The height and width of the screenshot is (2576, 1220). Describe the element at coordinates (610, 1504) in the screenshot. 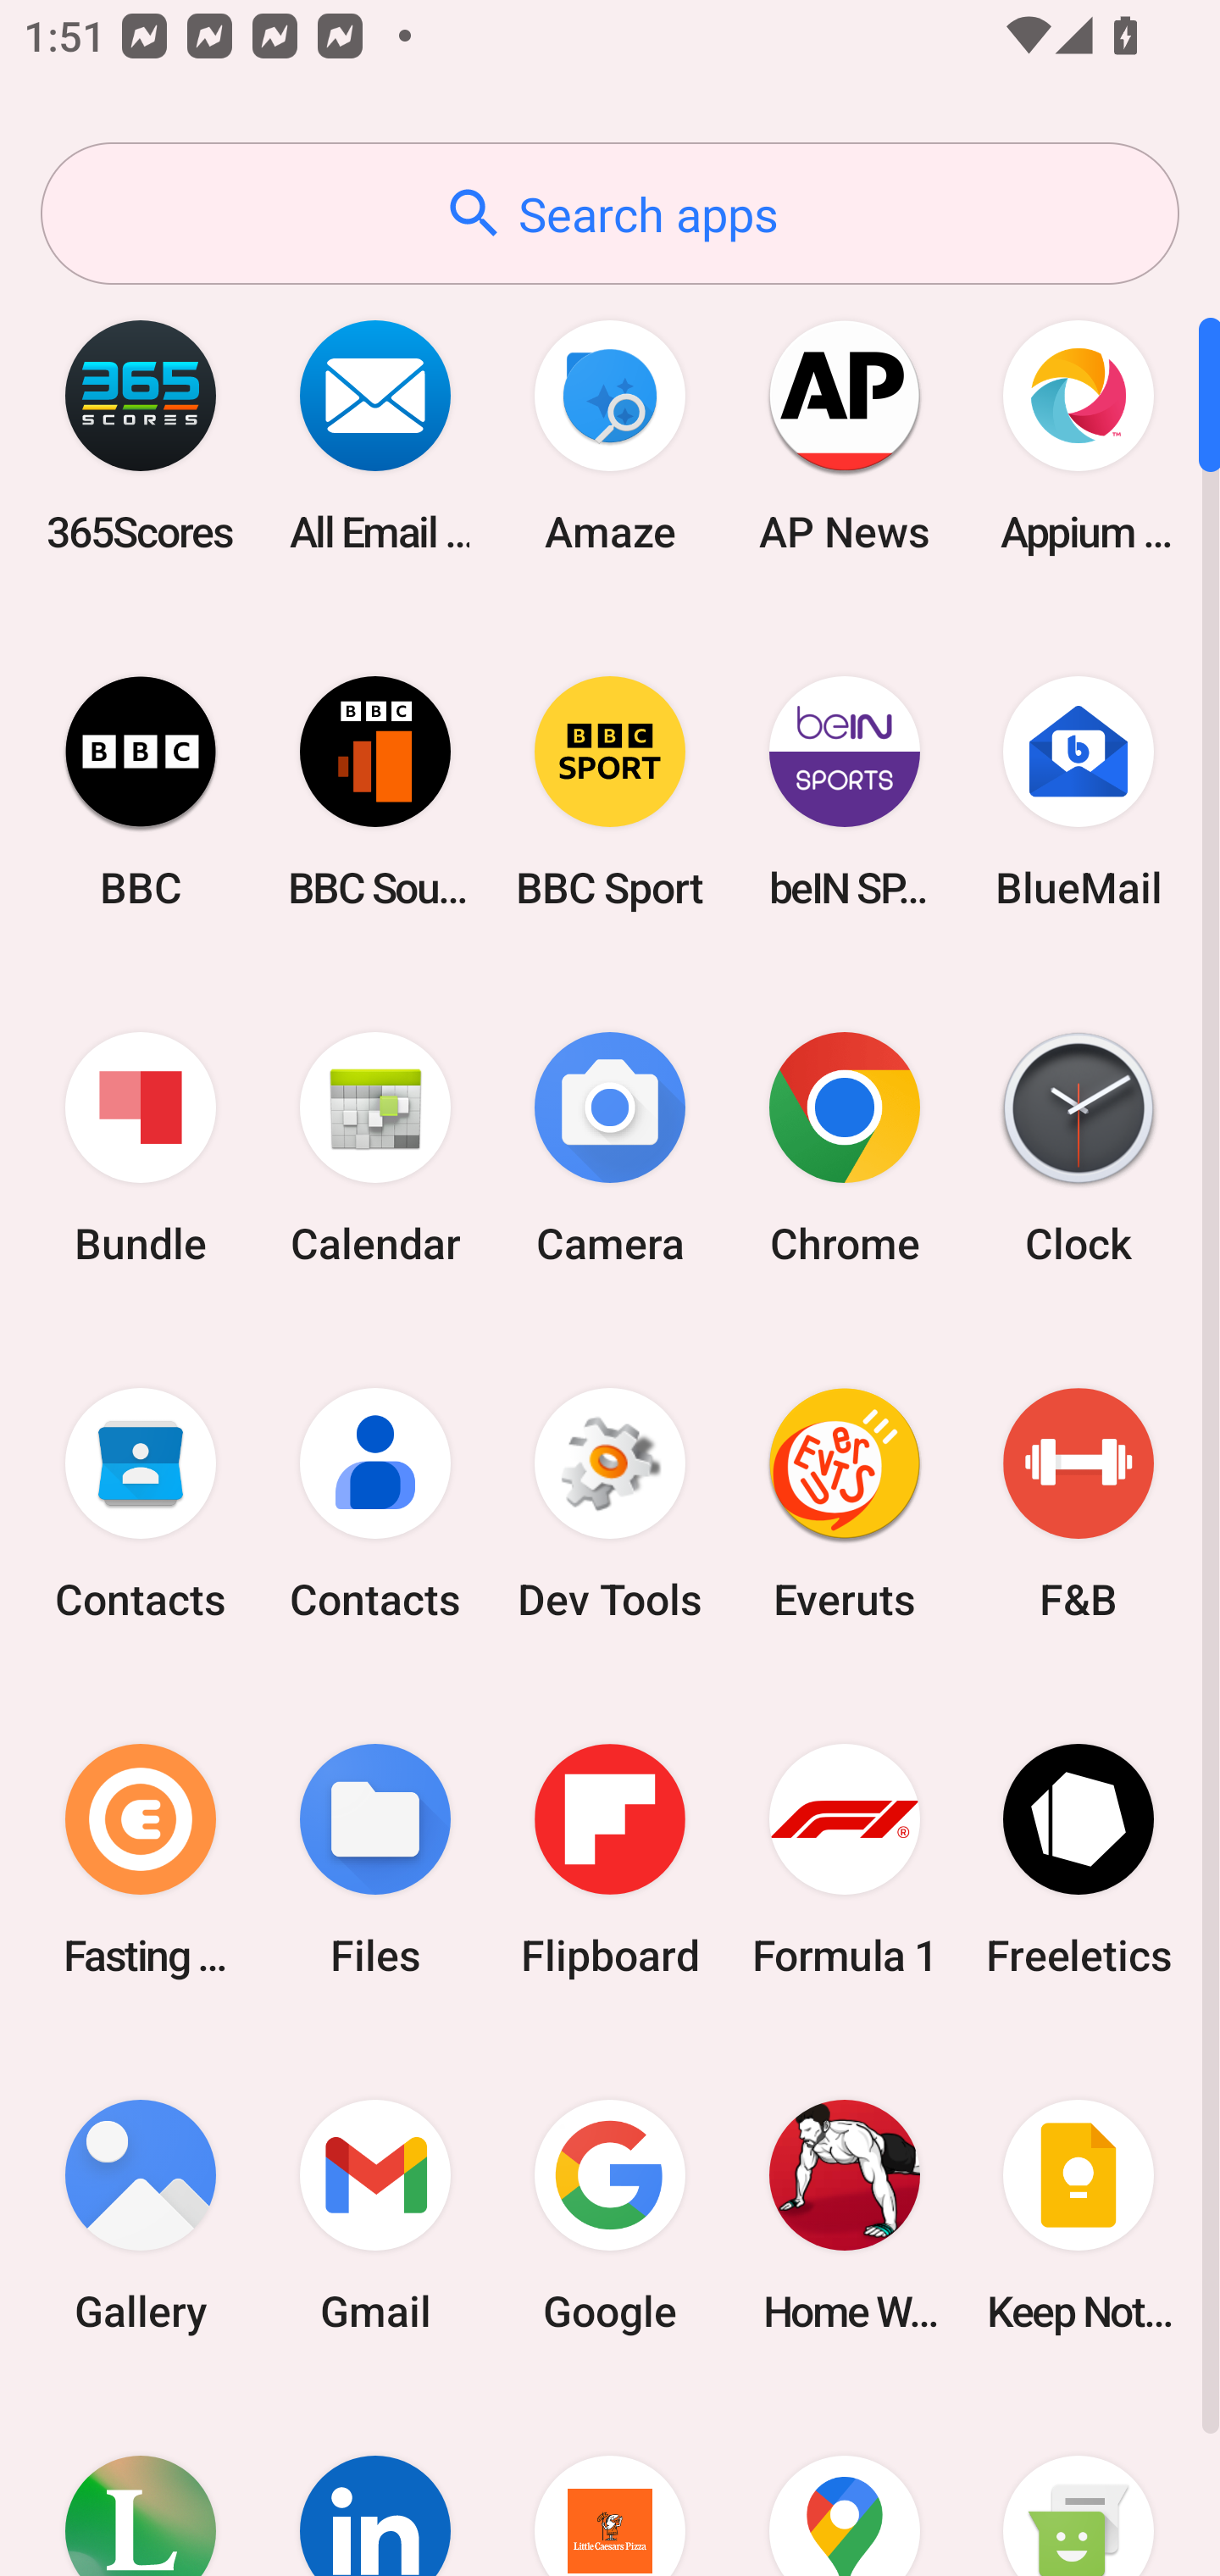

I see `Dev Tools` at that location.